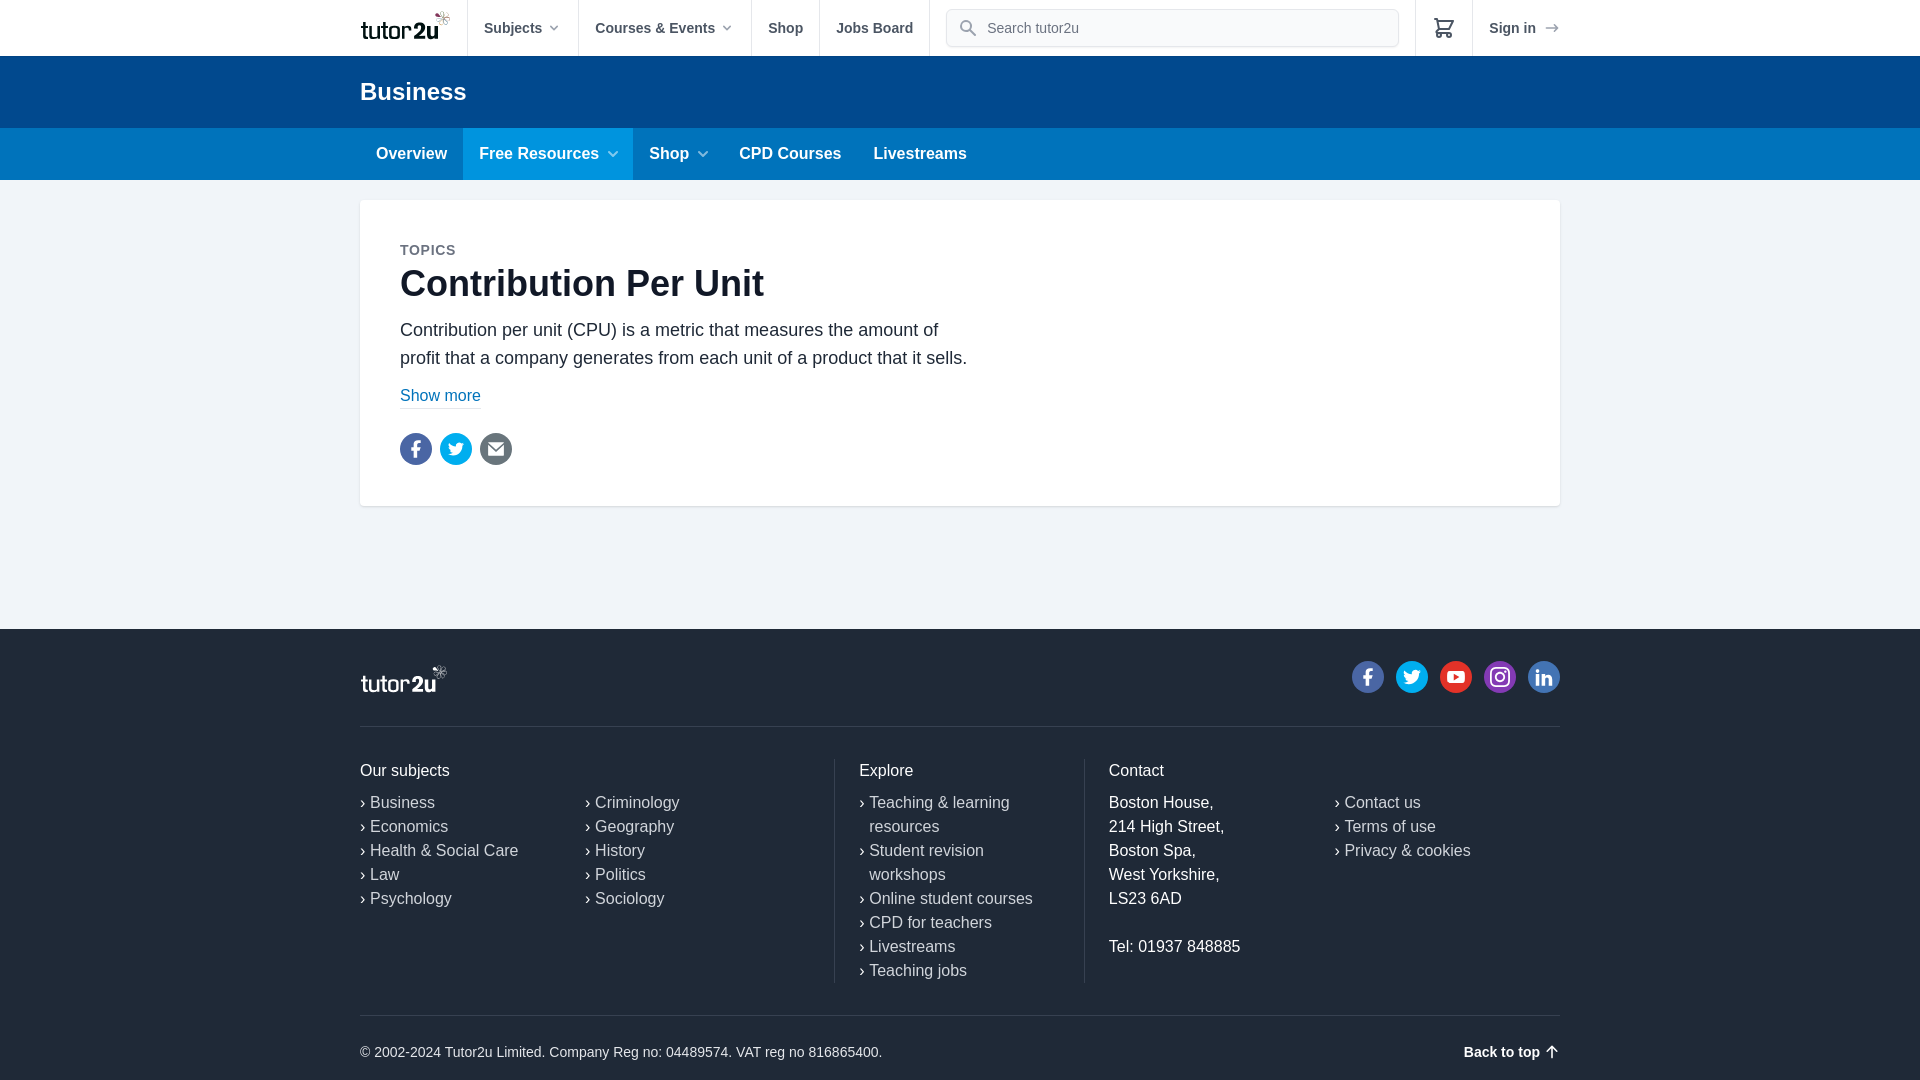 The width and height of the screenshot is (1920, 1080). What do you see at coordinates (784, 28) in the screenshot?
I see `Shop` at bounding box center [784, 28].